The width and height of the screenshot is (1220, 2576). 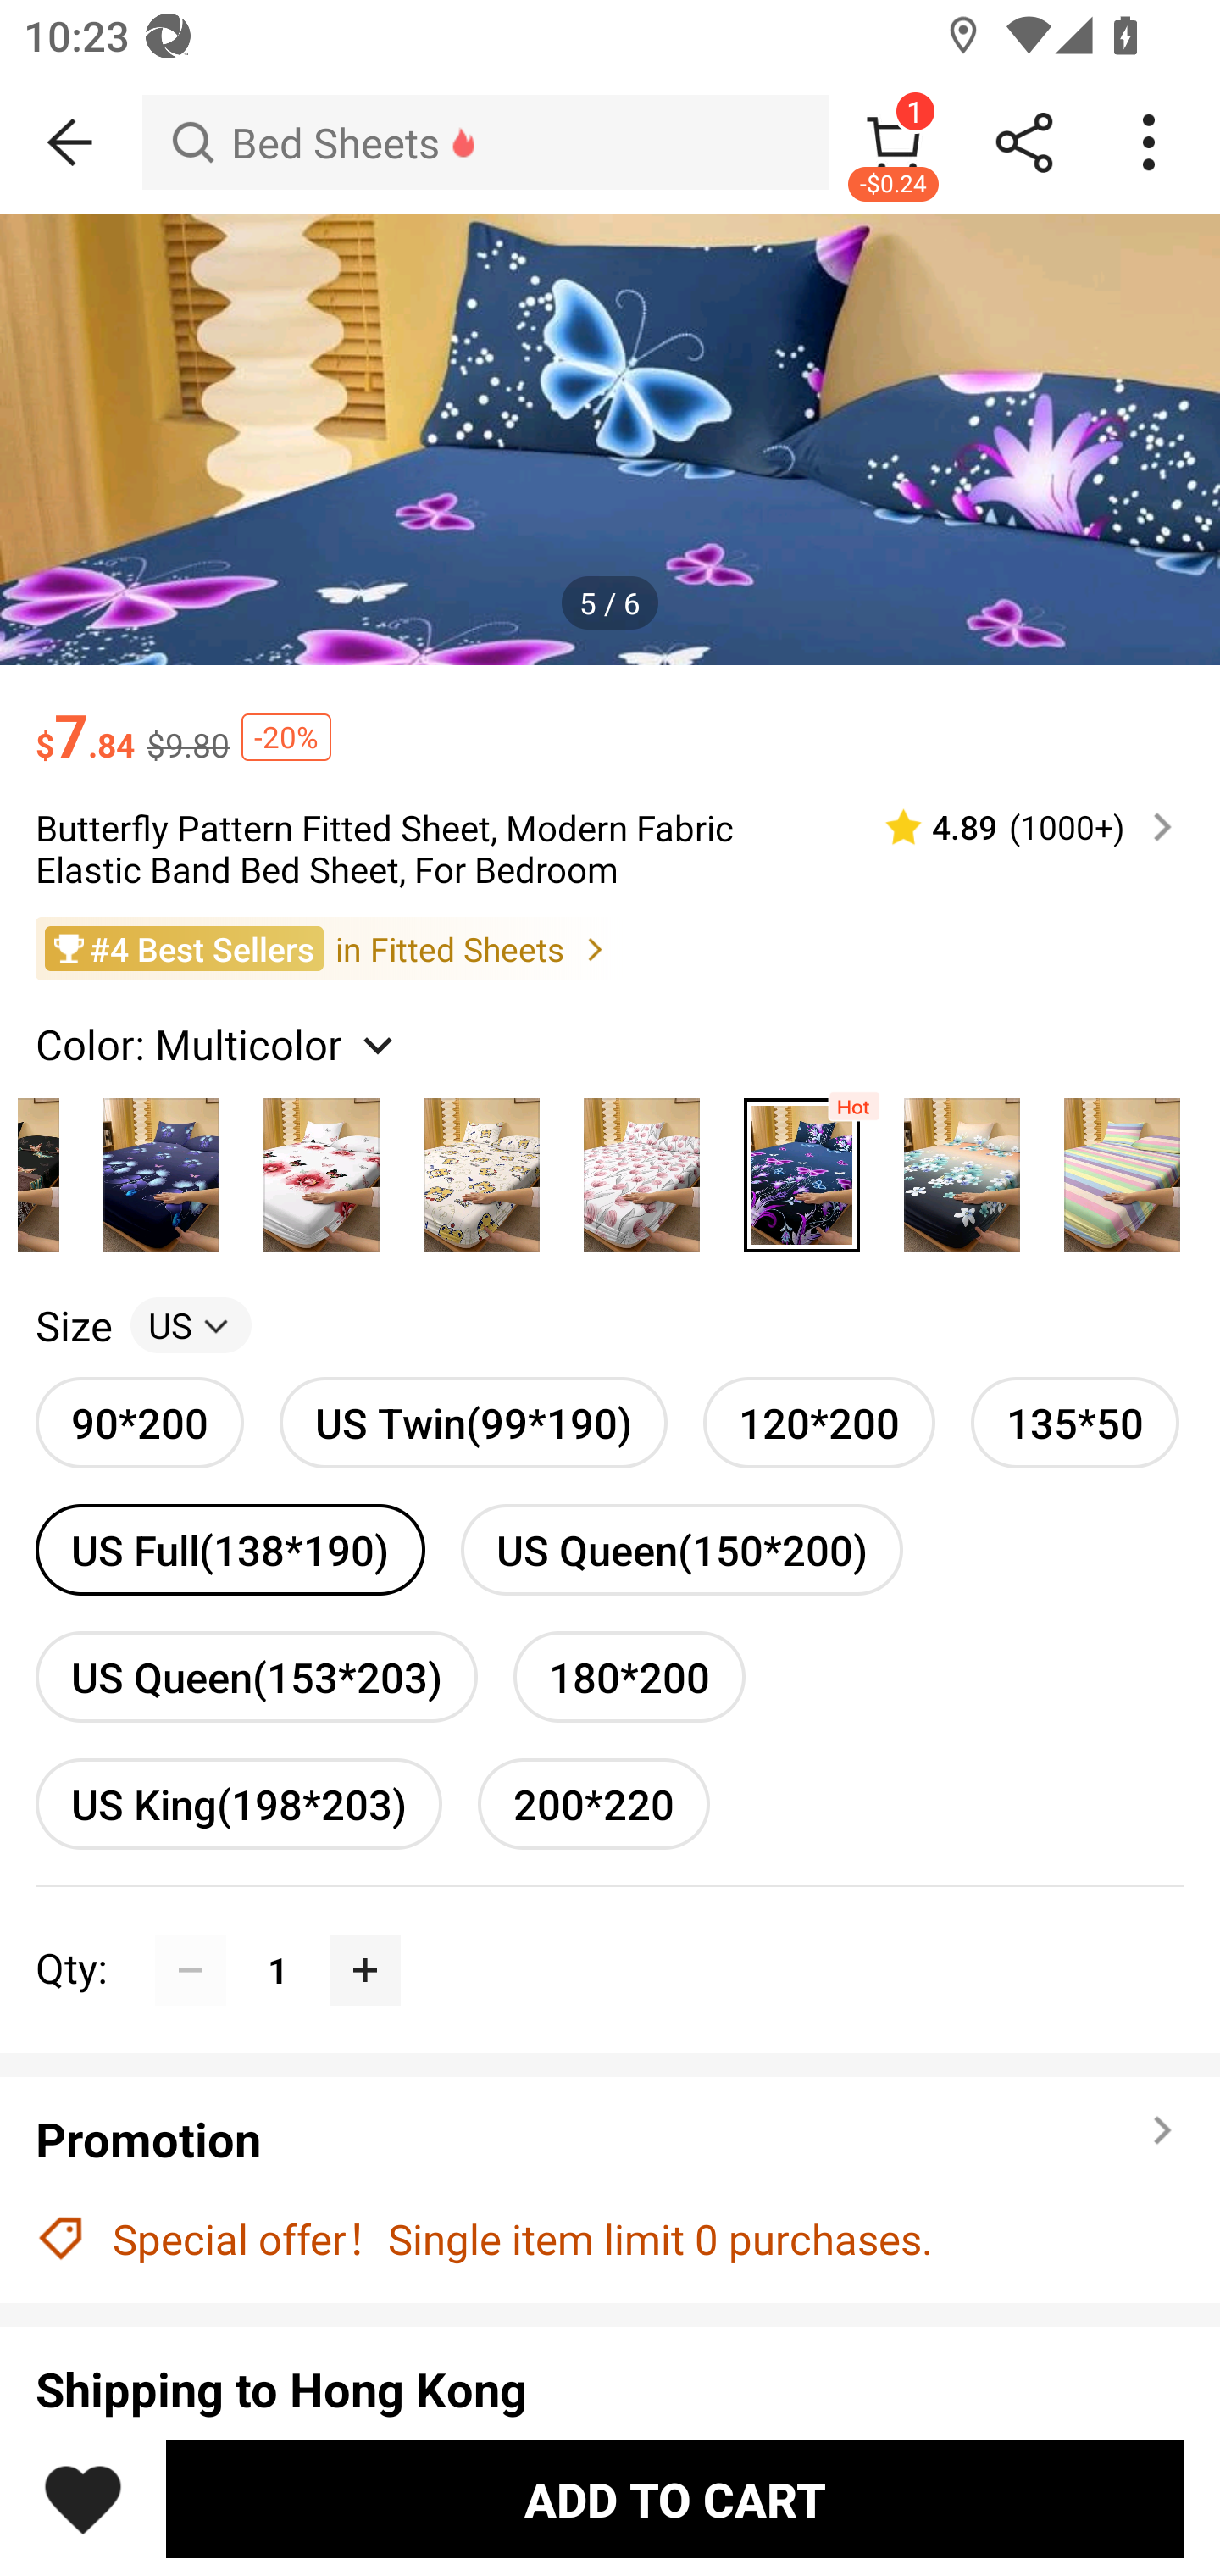 I want to click on 135*50 135*50unselected option, so click(x=1075, y=1423).